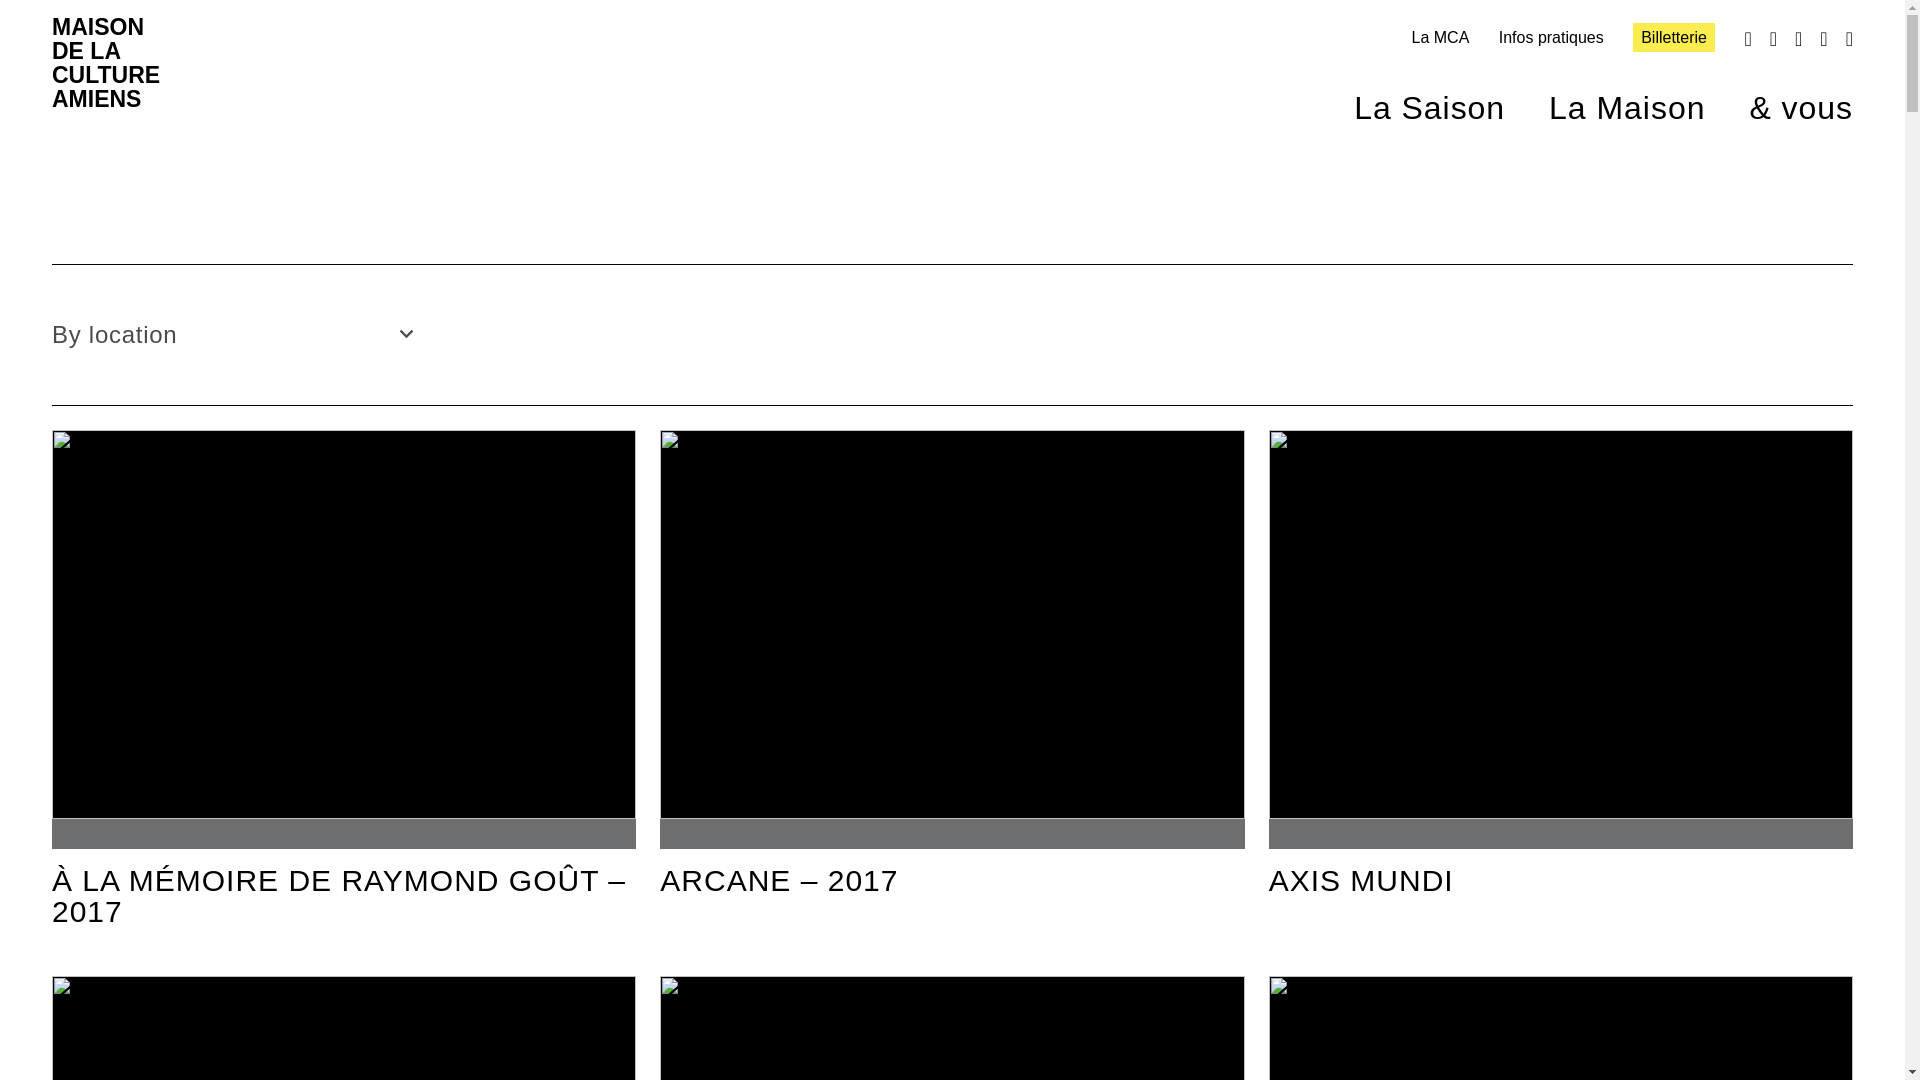 Image resolution: width=1920 pixels, height=1080 pixels. What do you see at coordinates (1674, 36) in the screenshot?
I see `Billetterie` at bounding box center [1674, 36].